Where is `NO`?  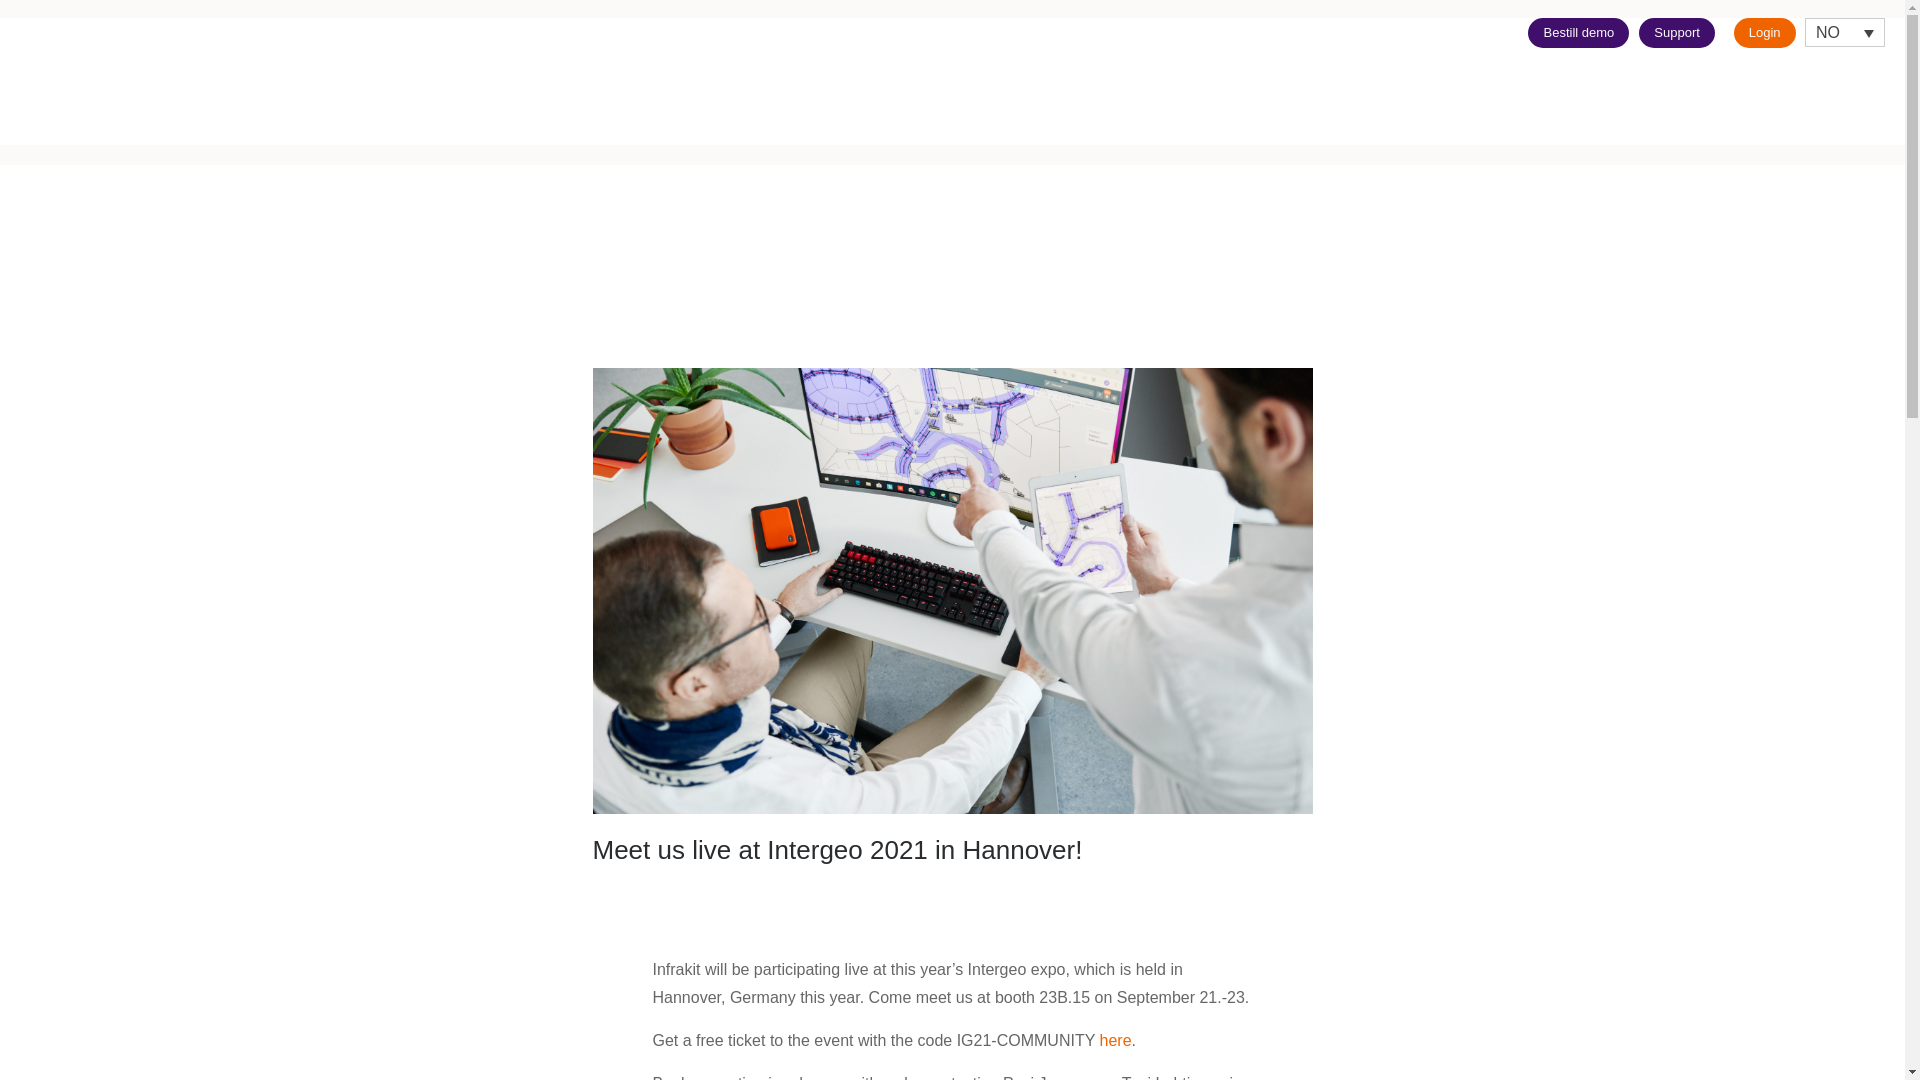
NO is located at coordinates (1844, 32).